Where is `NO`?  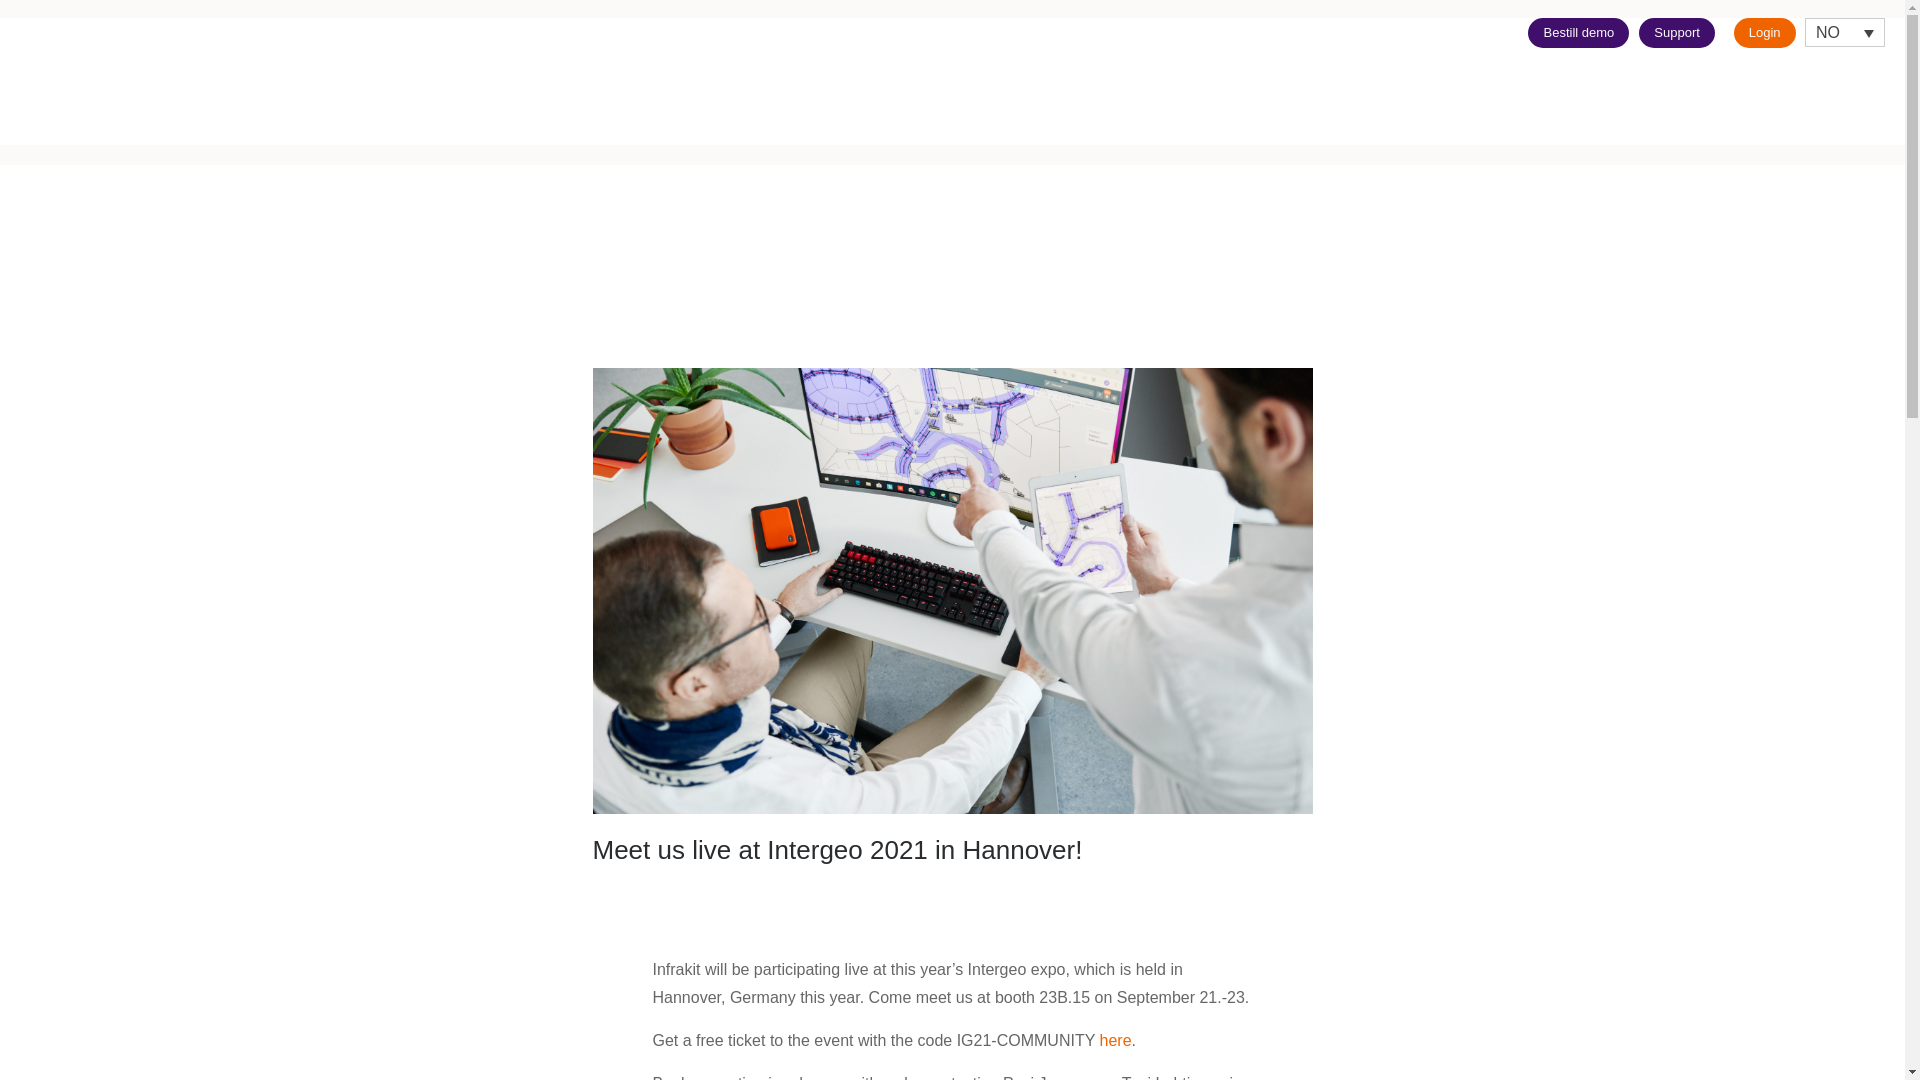
NO is located at coordinates (1844, 32).